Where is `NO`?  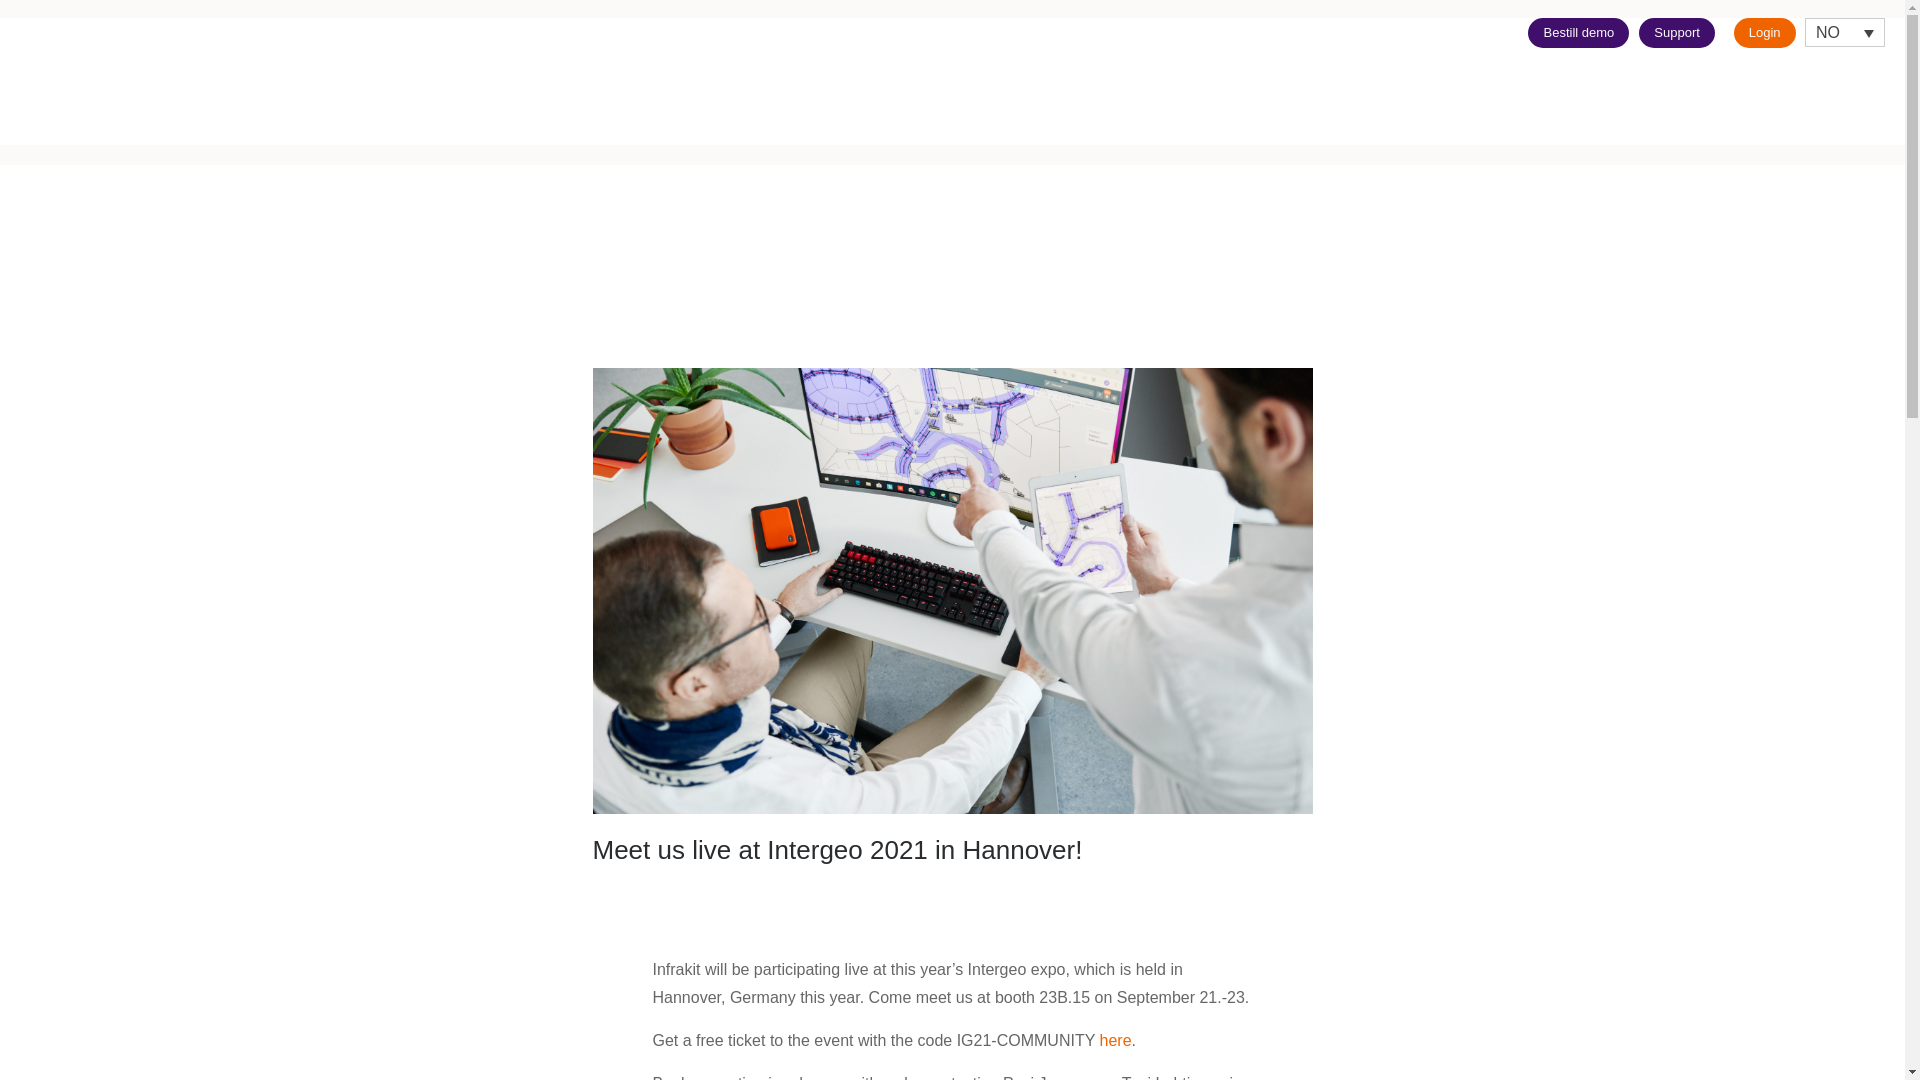
NO is located at coordinates (1844, 32).